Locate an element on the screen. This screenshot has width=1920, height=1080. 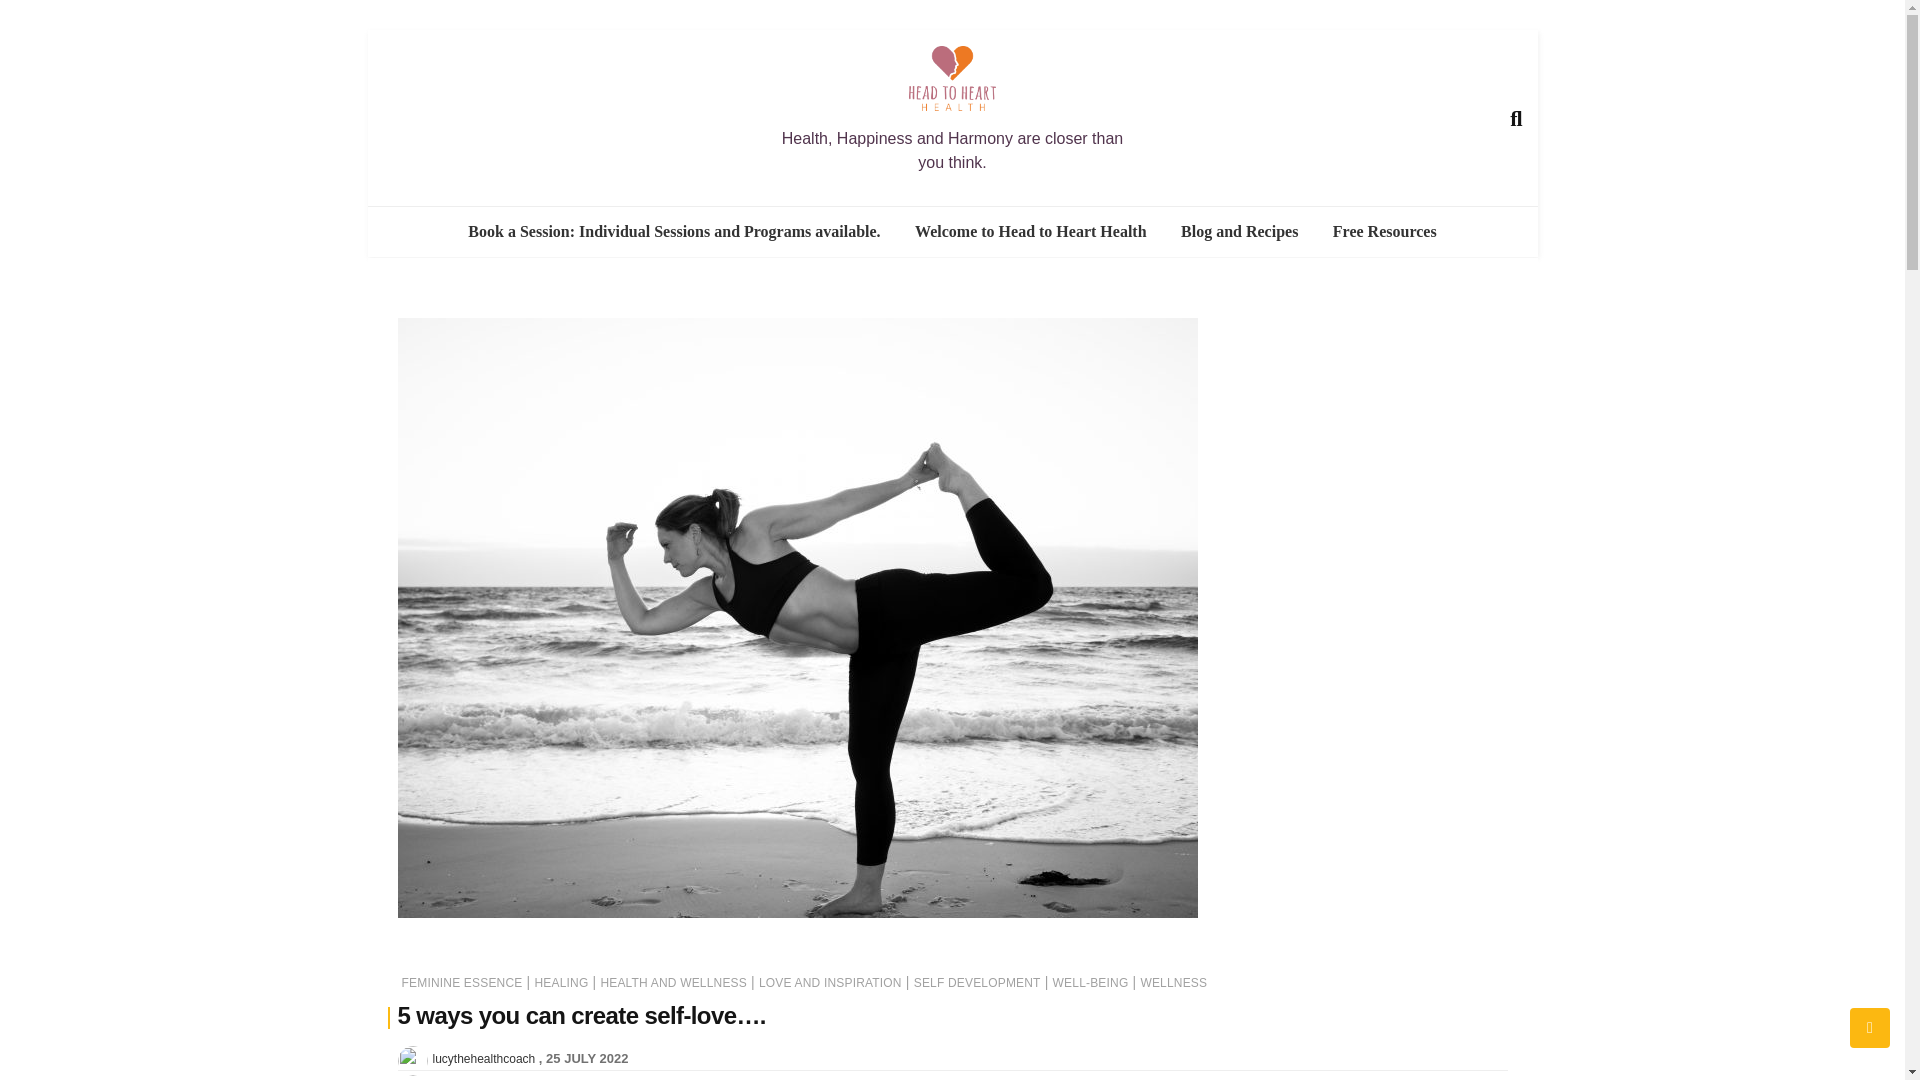
FEMININE ESSENCE is located at coordinates (462, 983).